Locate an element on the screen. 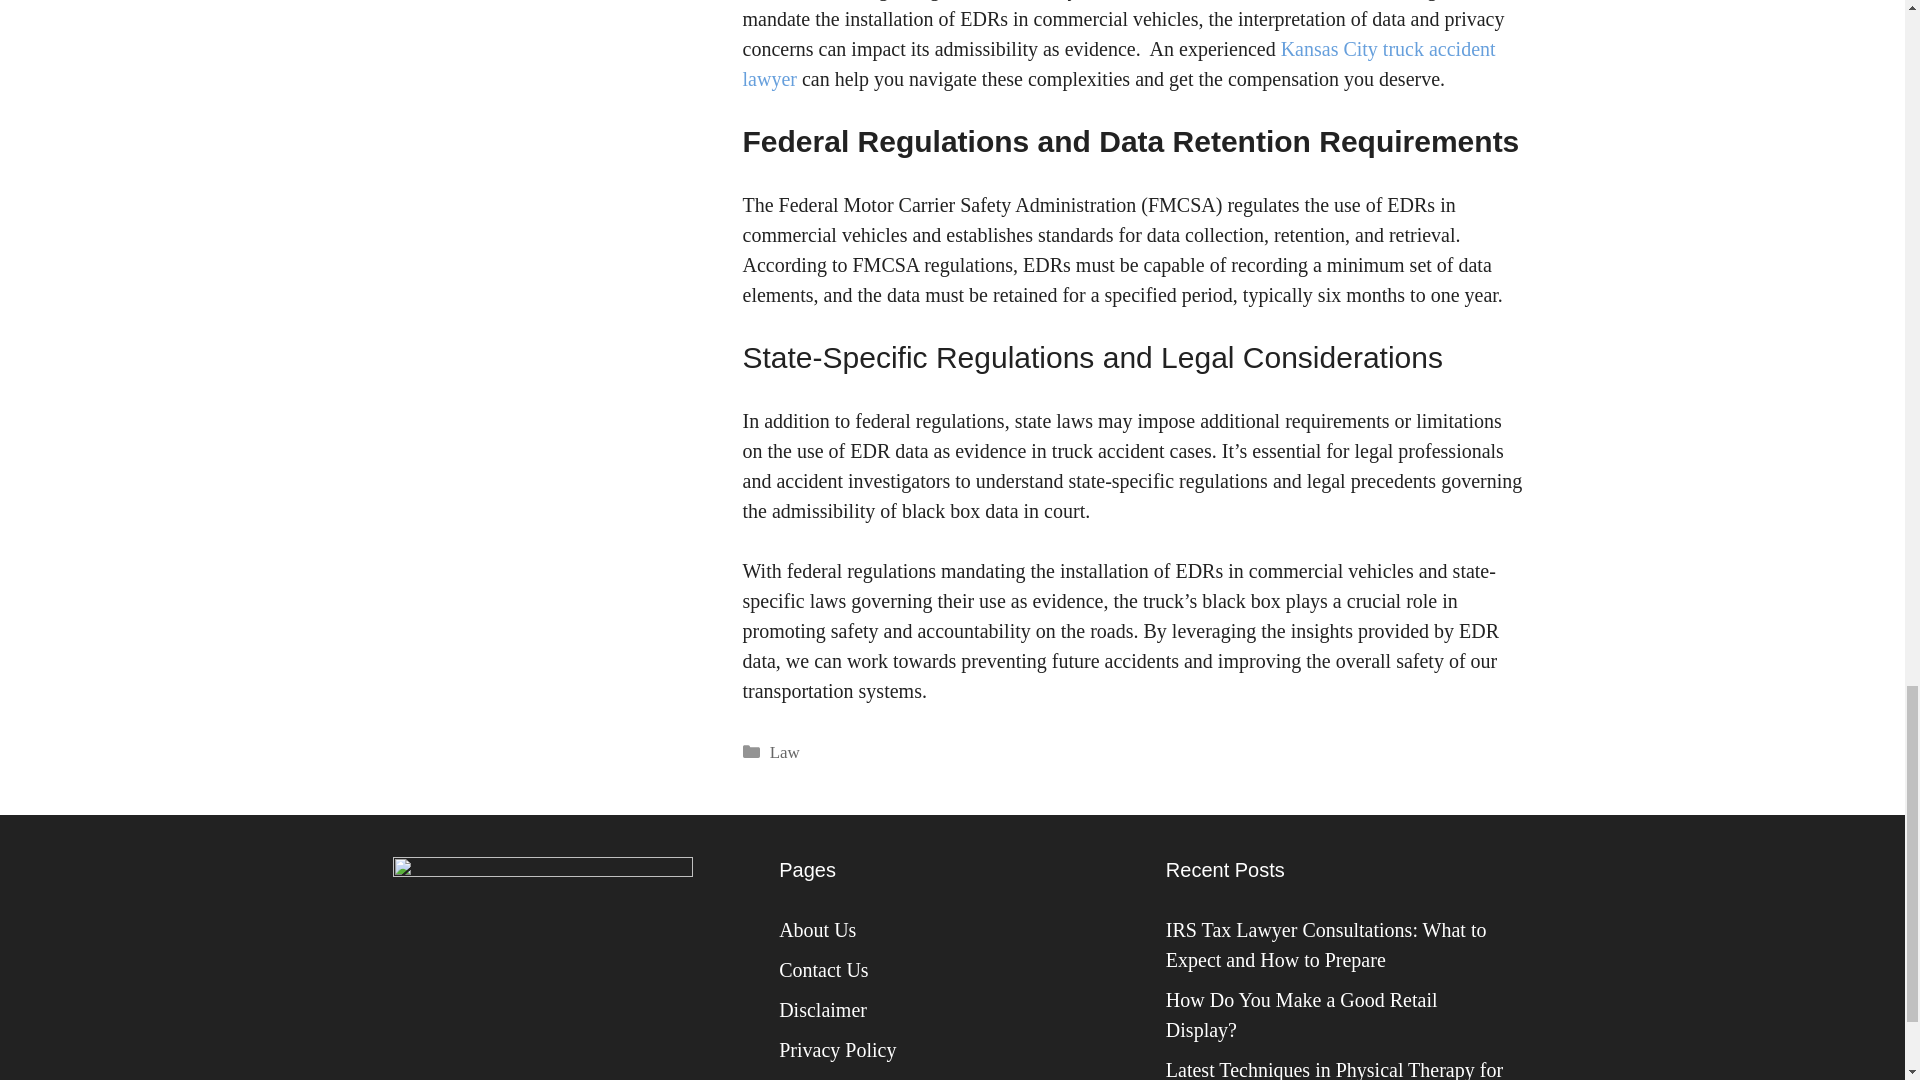 This screenshot has height=1080, width=1920. Kansas City truck accident lawyer is located at coordinates (1118, 63).